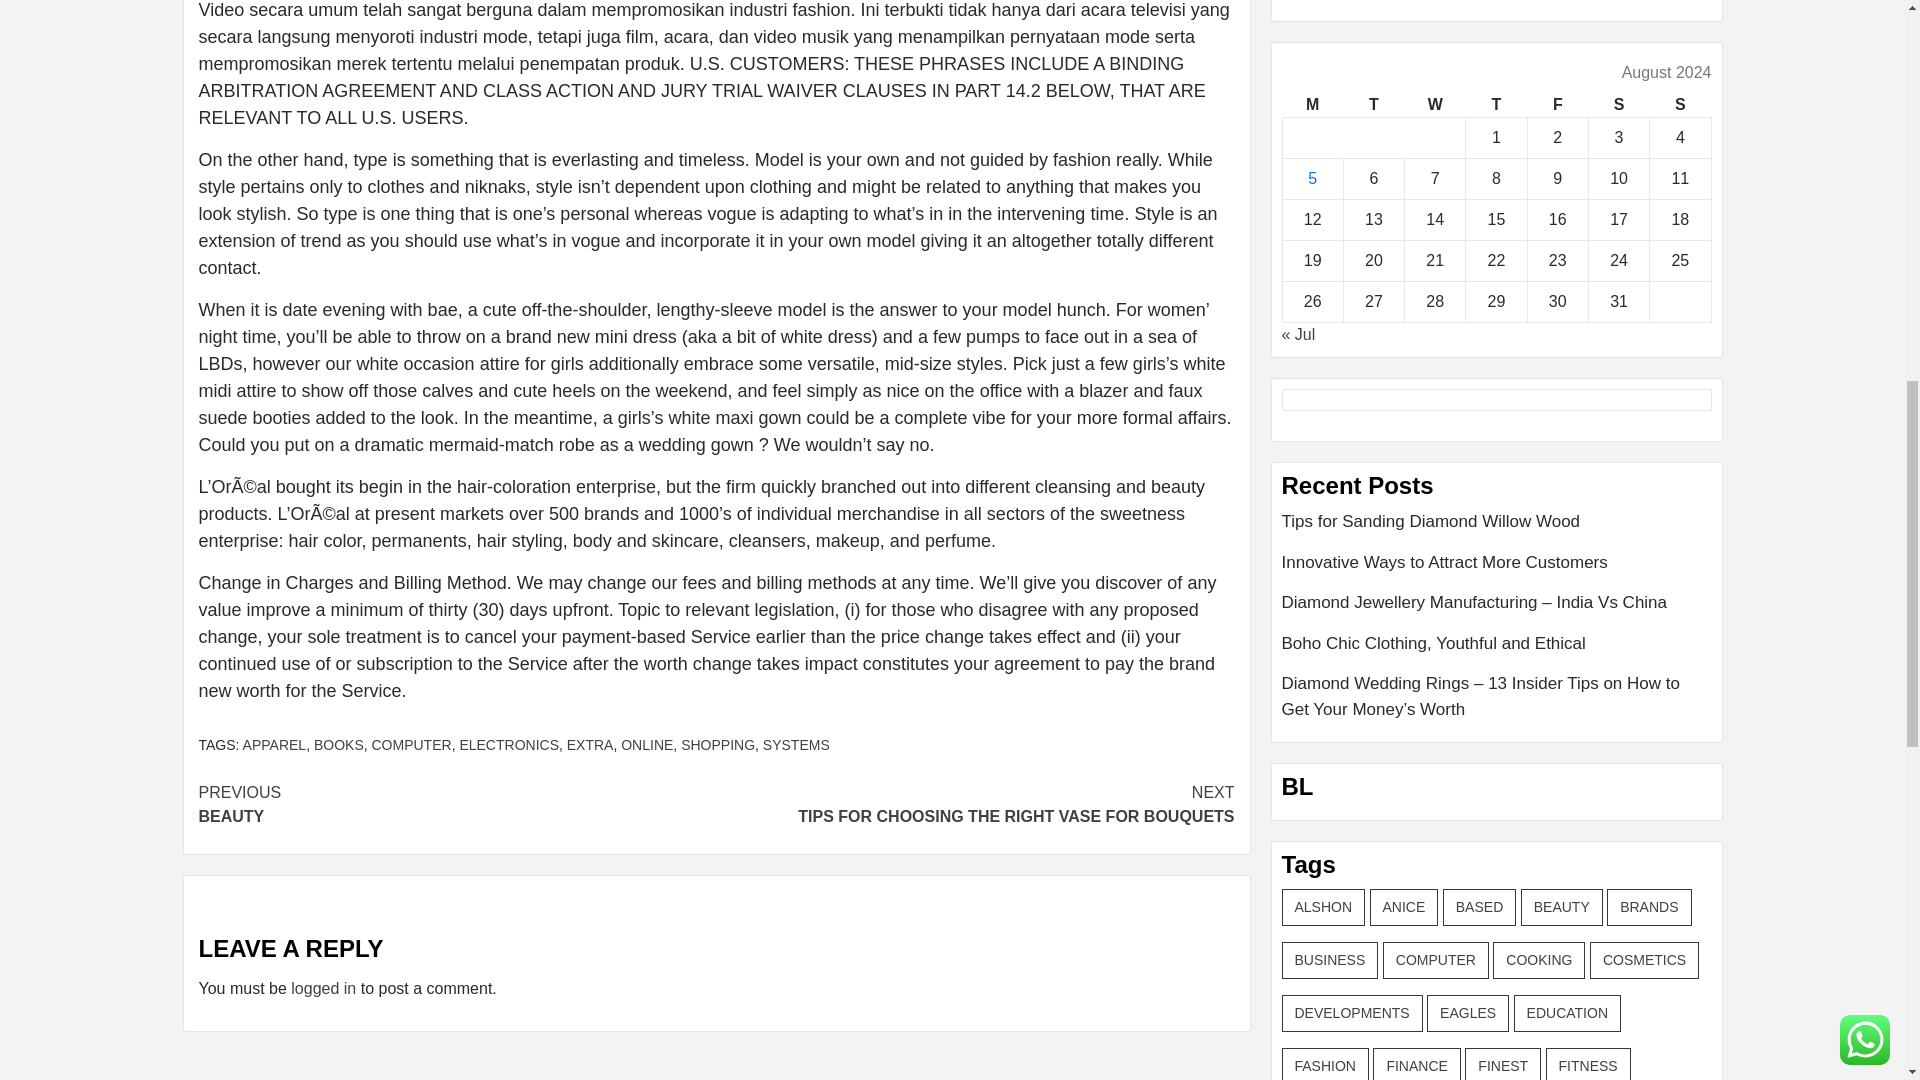 The image size is (1920, 1080). What do you see at coordinates (590, 744) in the screenshot?
I see `EXTRA` at bounding box center [590, 744].